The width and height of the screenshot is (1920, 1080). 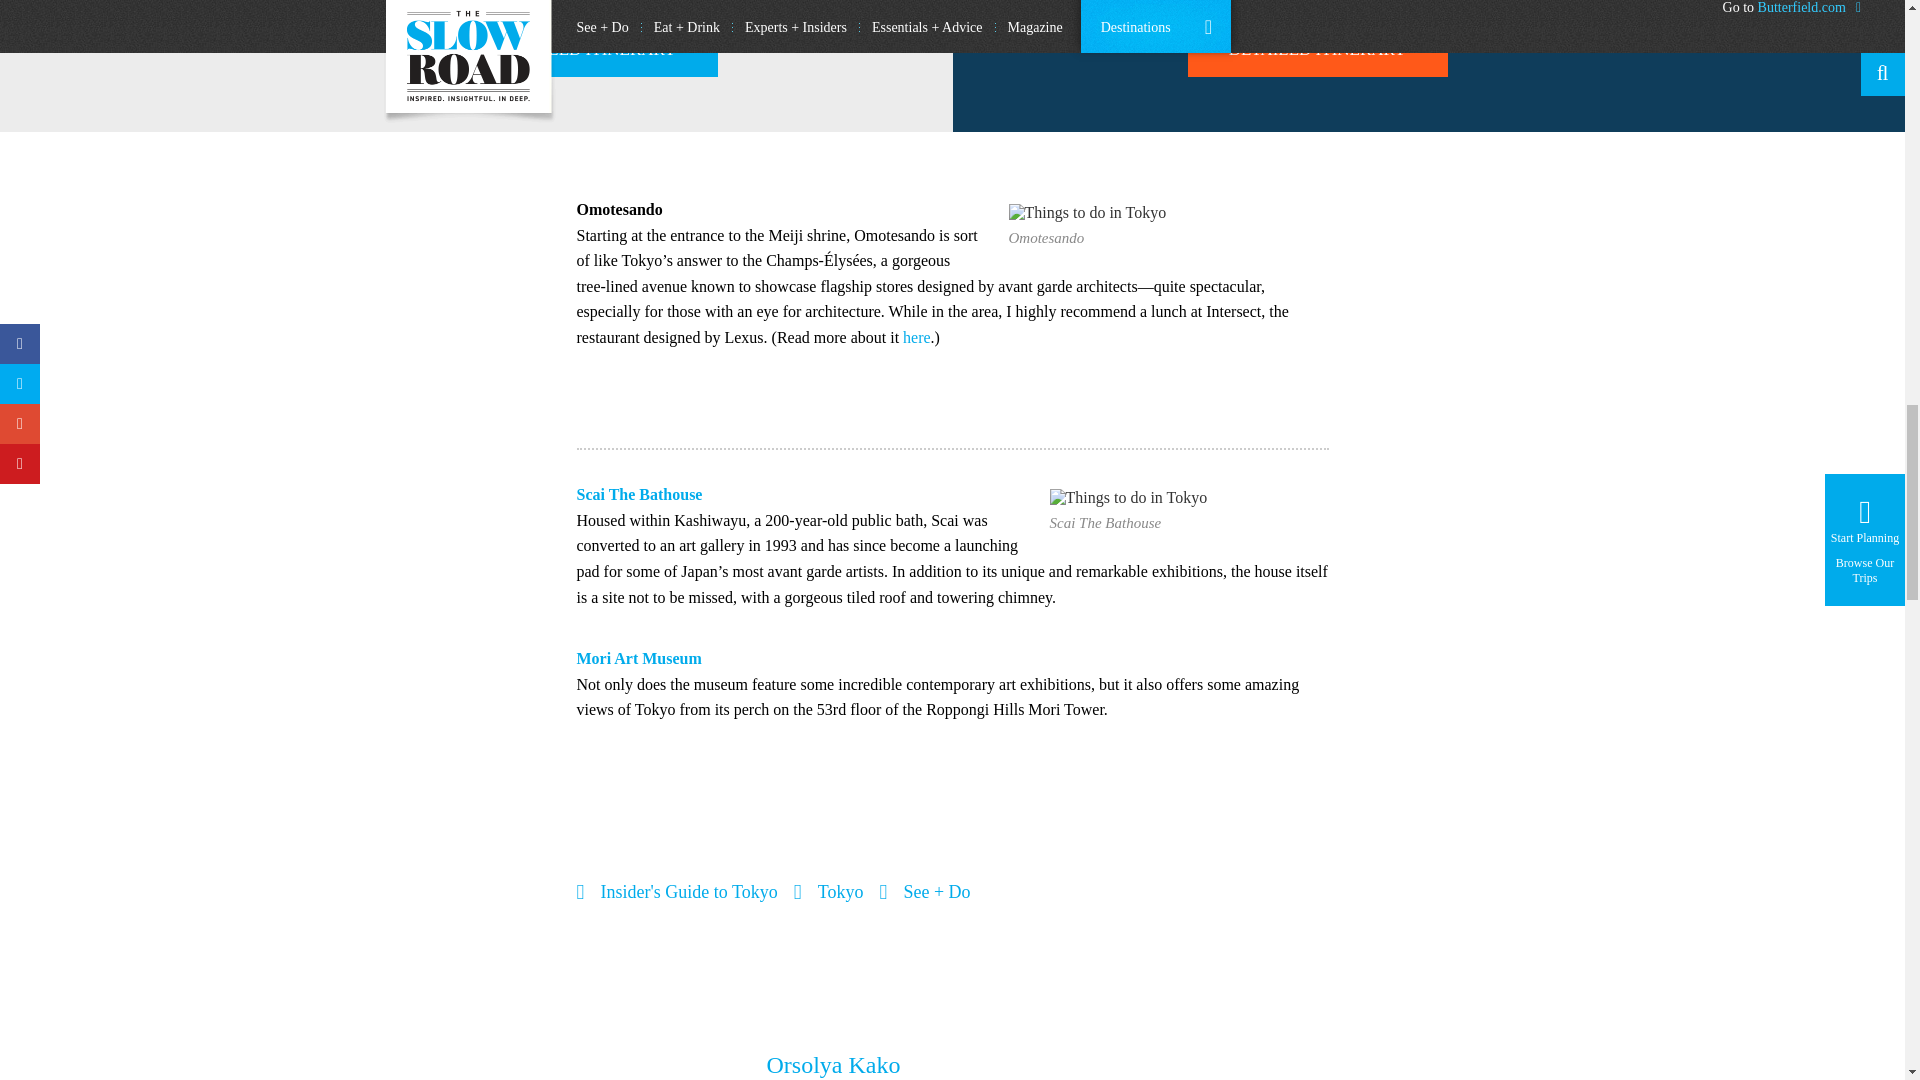 What do you see at coordinates (639, 494) in the screenshot?
I see `Scai The Bathouse ` at bounding box center [639, 494].